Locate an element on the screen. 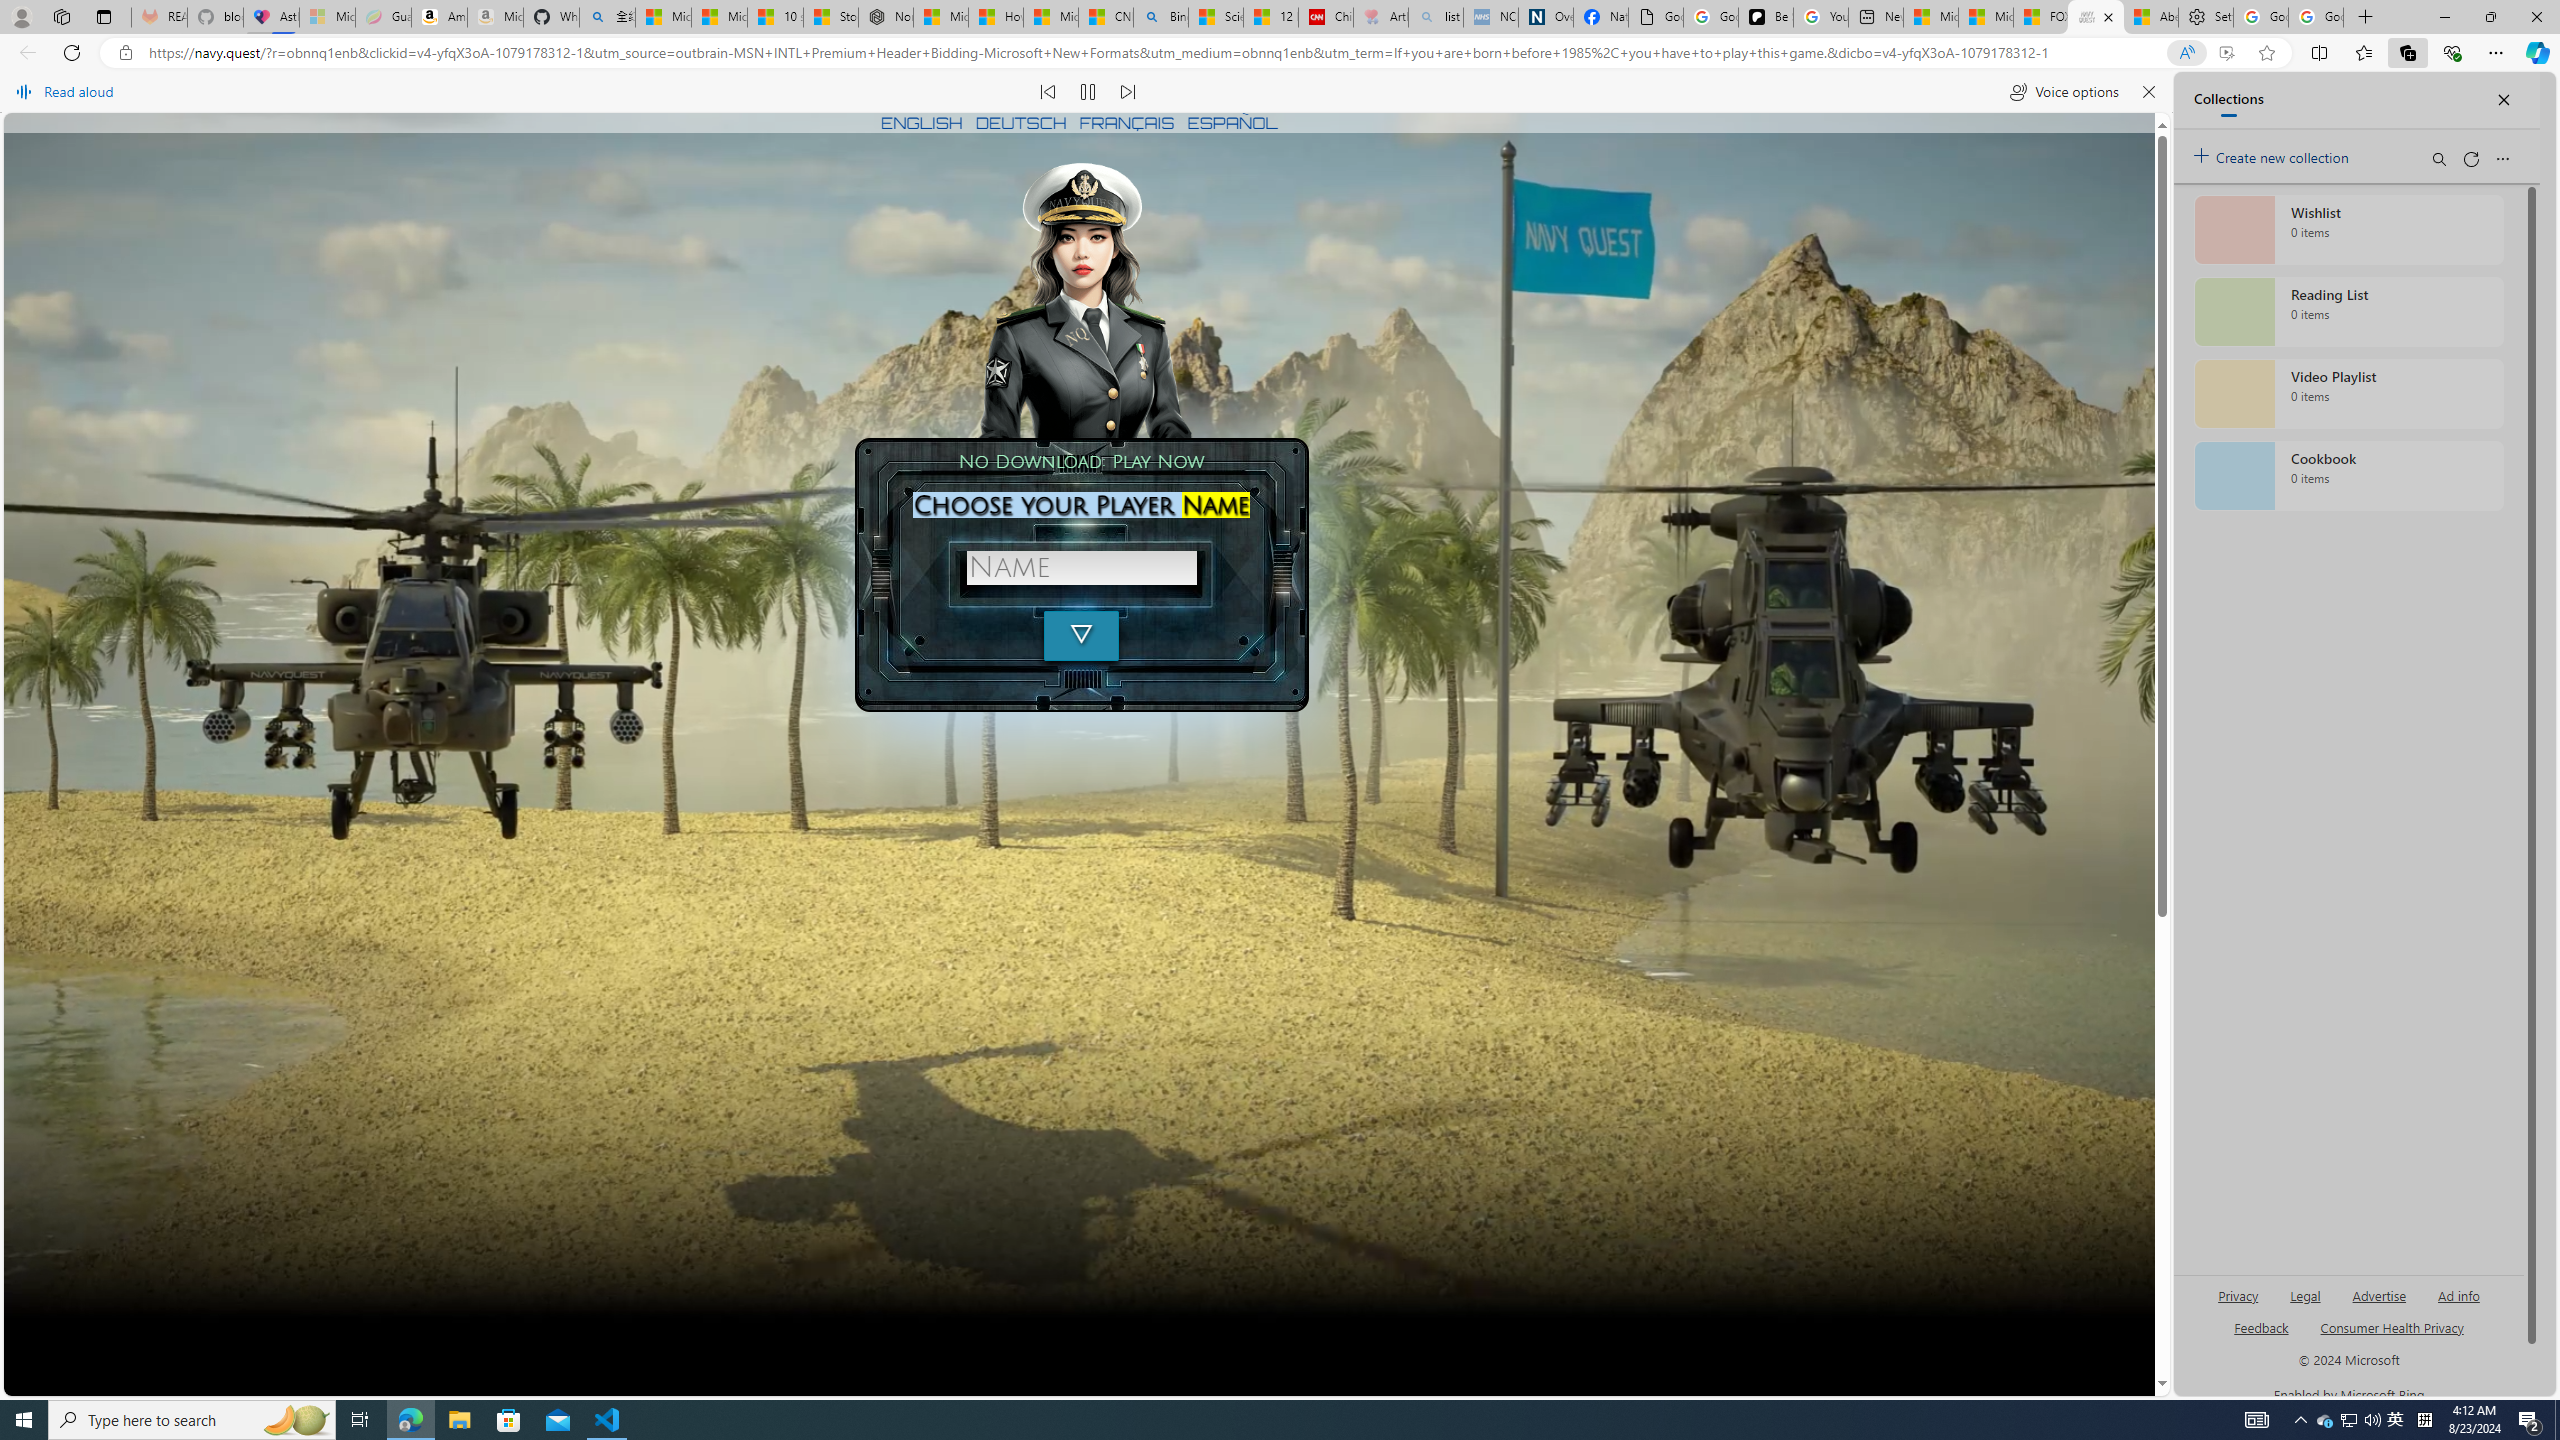 The width and height of the screenshot is (2560, 1440). Close tab is located at coordinates (2108, 16).